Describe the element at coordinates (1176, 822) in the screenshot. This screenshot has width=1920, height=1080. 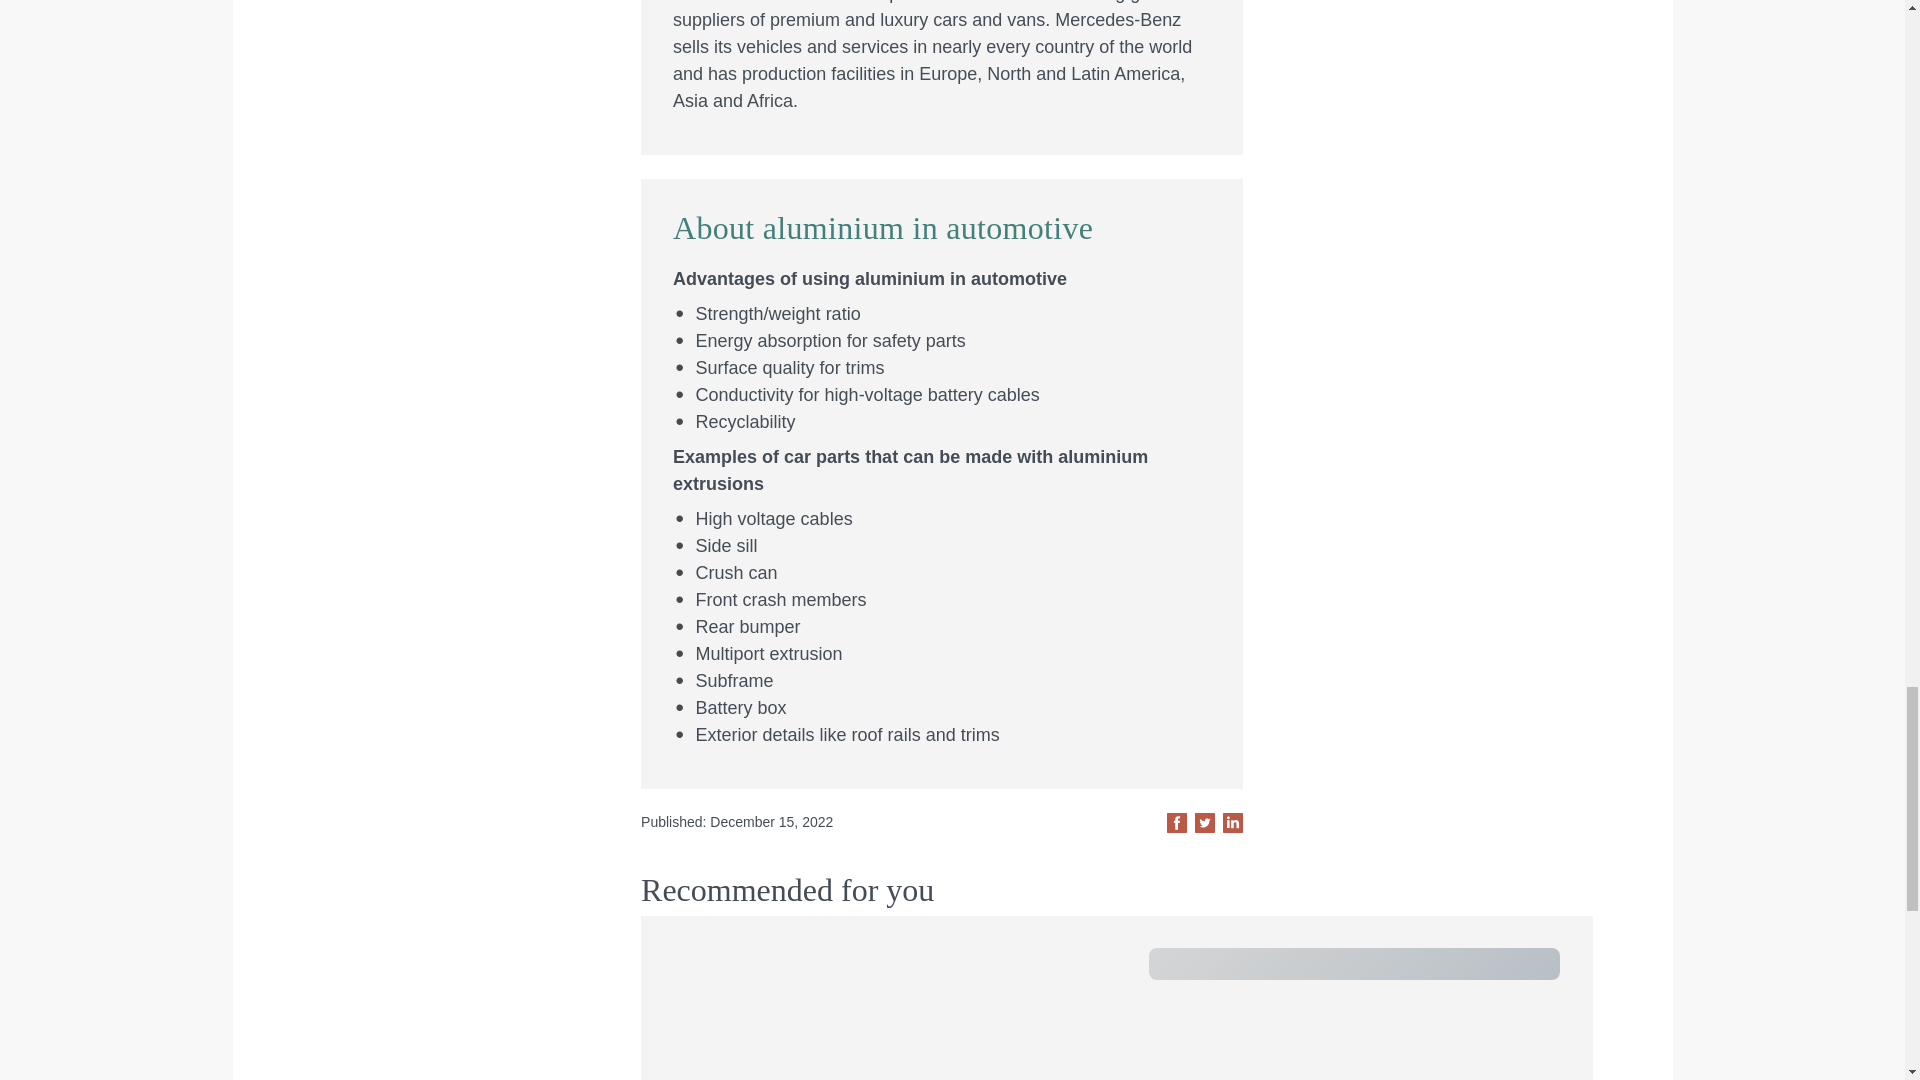
I see `Share on facebook` at that location.